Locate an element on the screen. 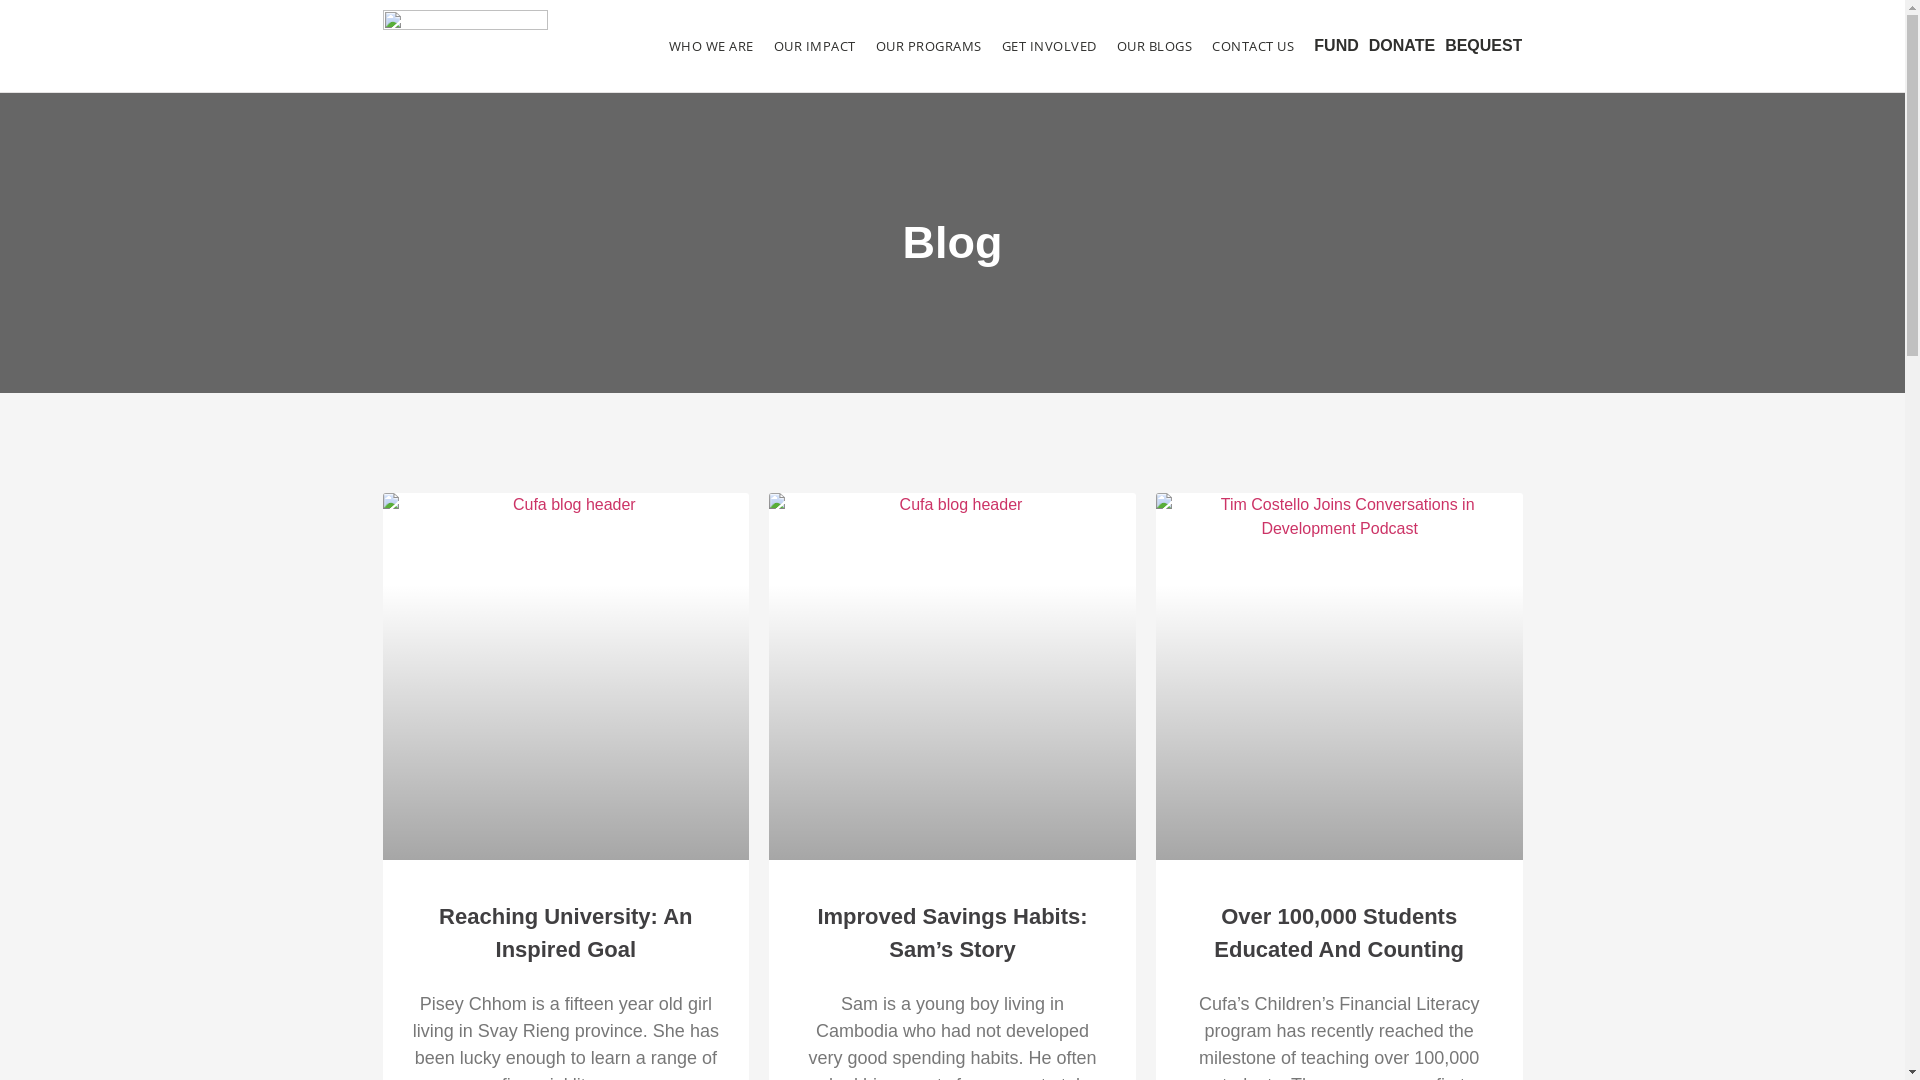 The image size is (1920, 1080). OUR PROGRAMS is located at coordinates (929, 46).